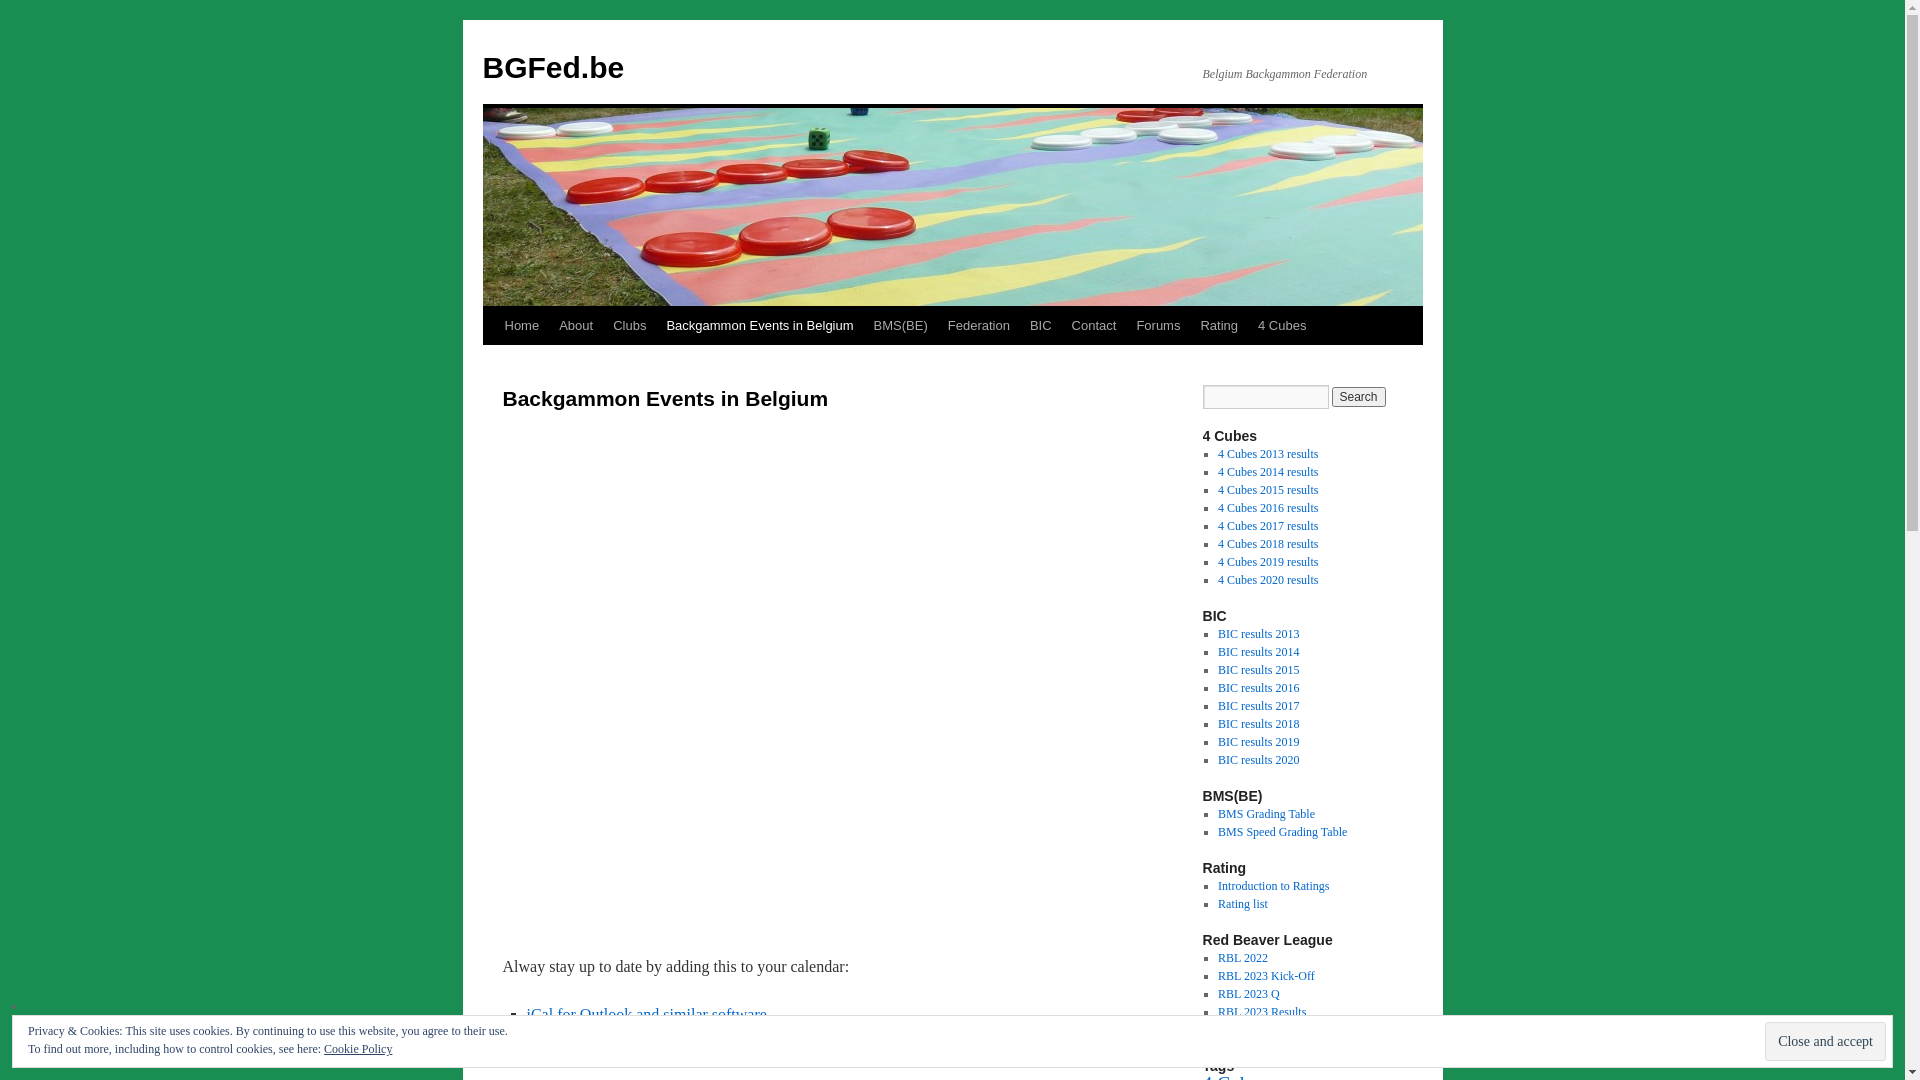 This screenshot has width=1920, height=1080. Describe the element at coordinates (576, 326) in the screenshot. I see `About` at that location.